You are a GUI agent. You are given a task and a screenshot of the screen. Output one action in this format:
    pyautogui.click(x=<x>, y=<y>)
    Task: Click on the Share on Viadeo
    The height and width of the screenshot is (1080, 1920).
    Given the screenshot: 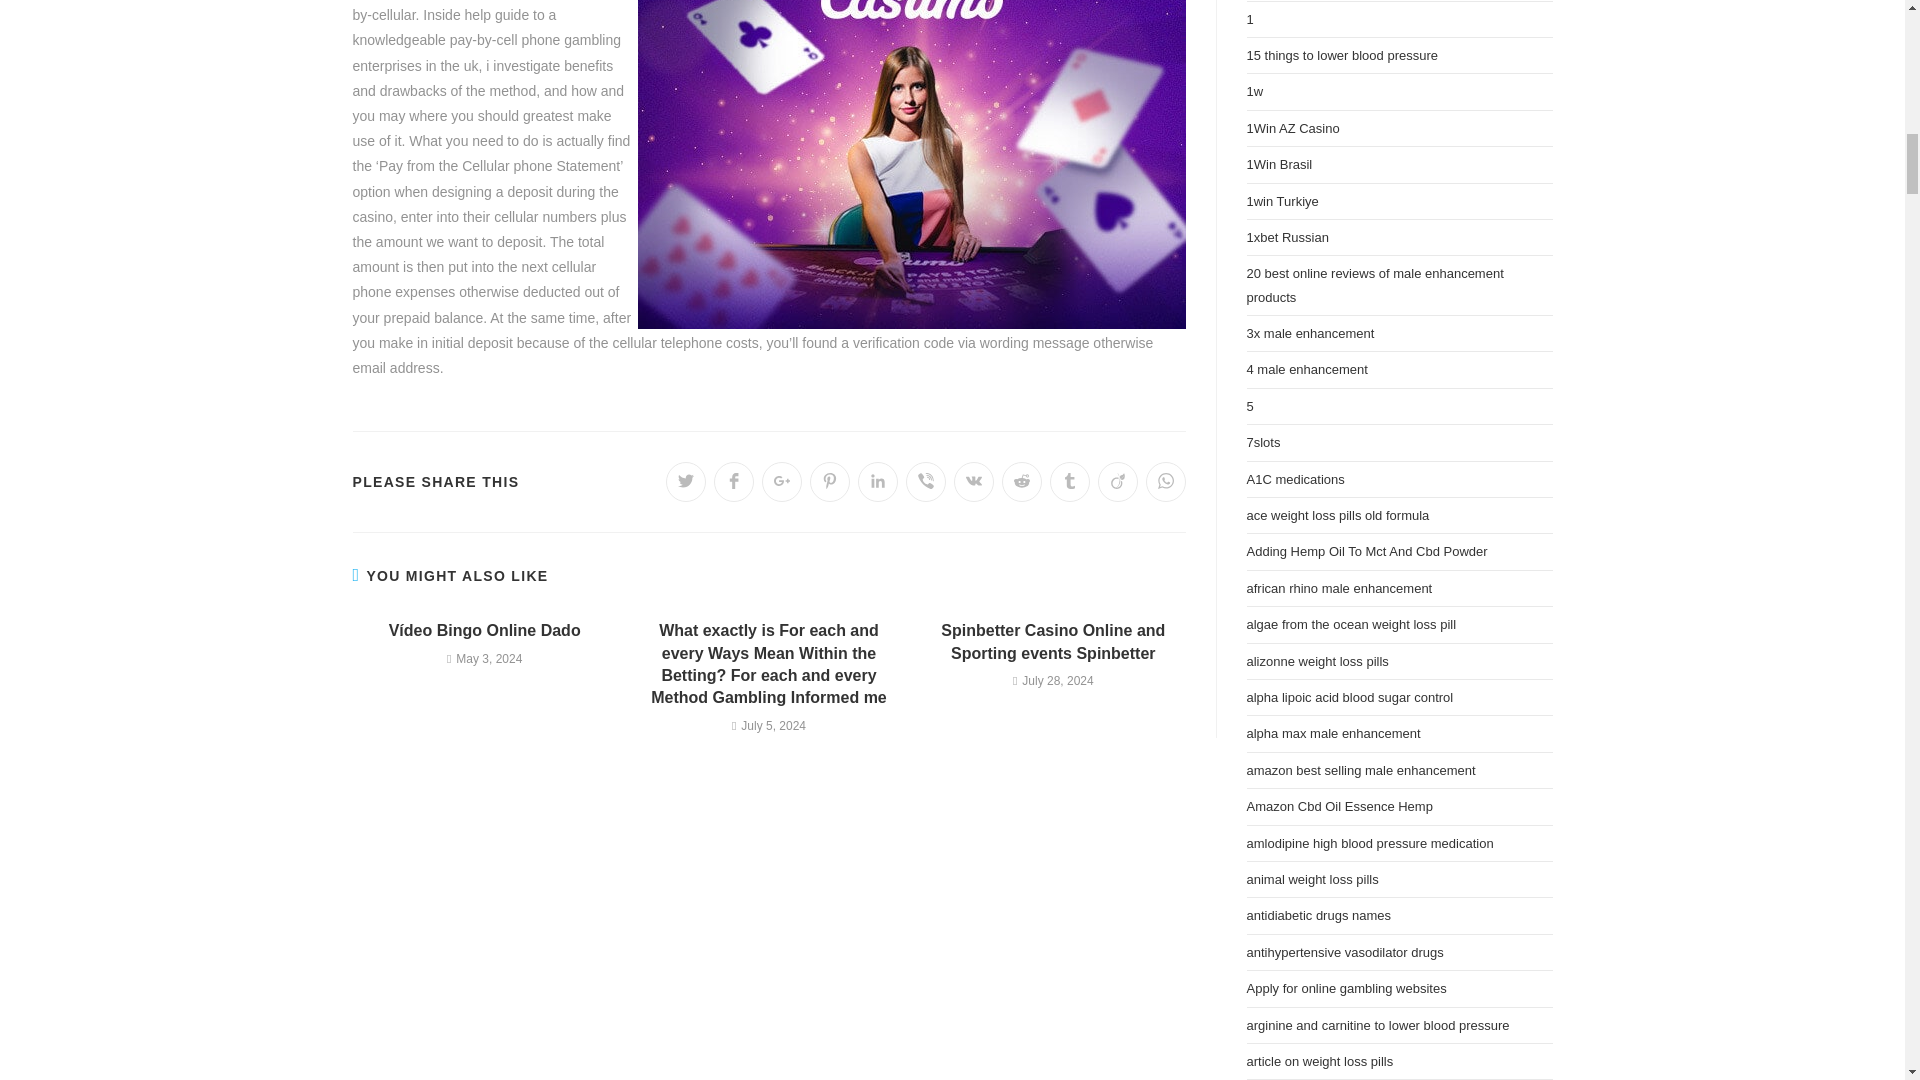 What is the action you would take?
    pyautogui.click(x=1118, y=482)
    